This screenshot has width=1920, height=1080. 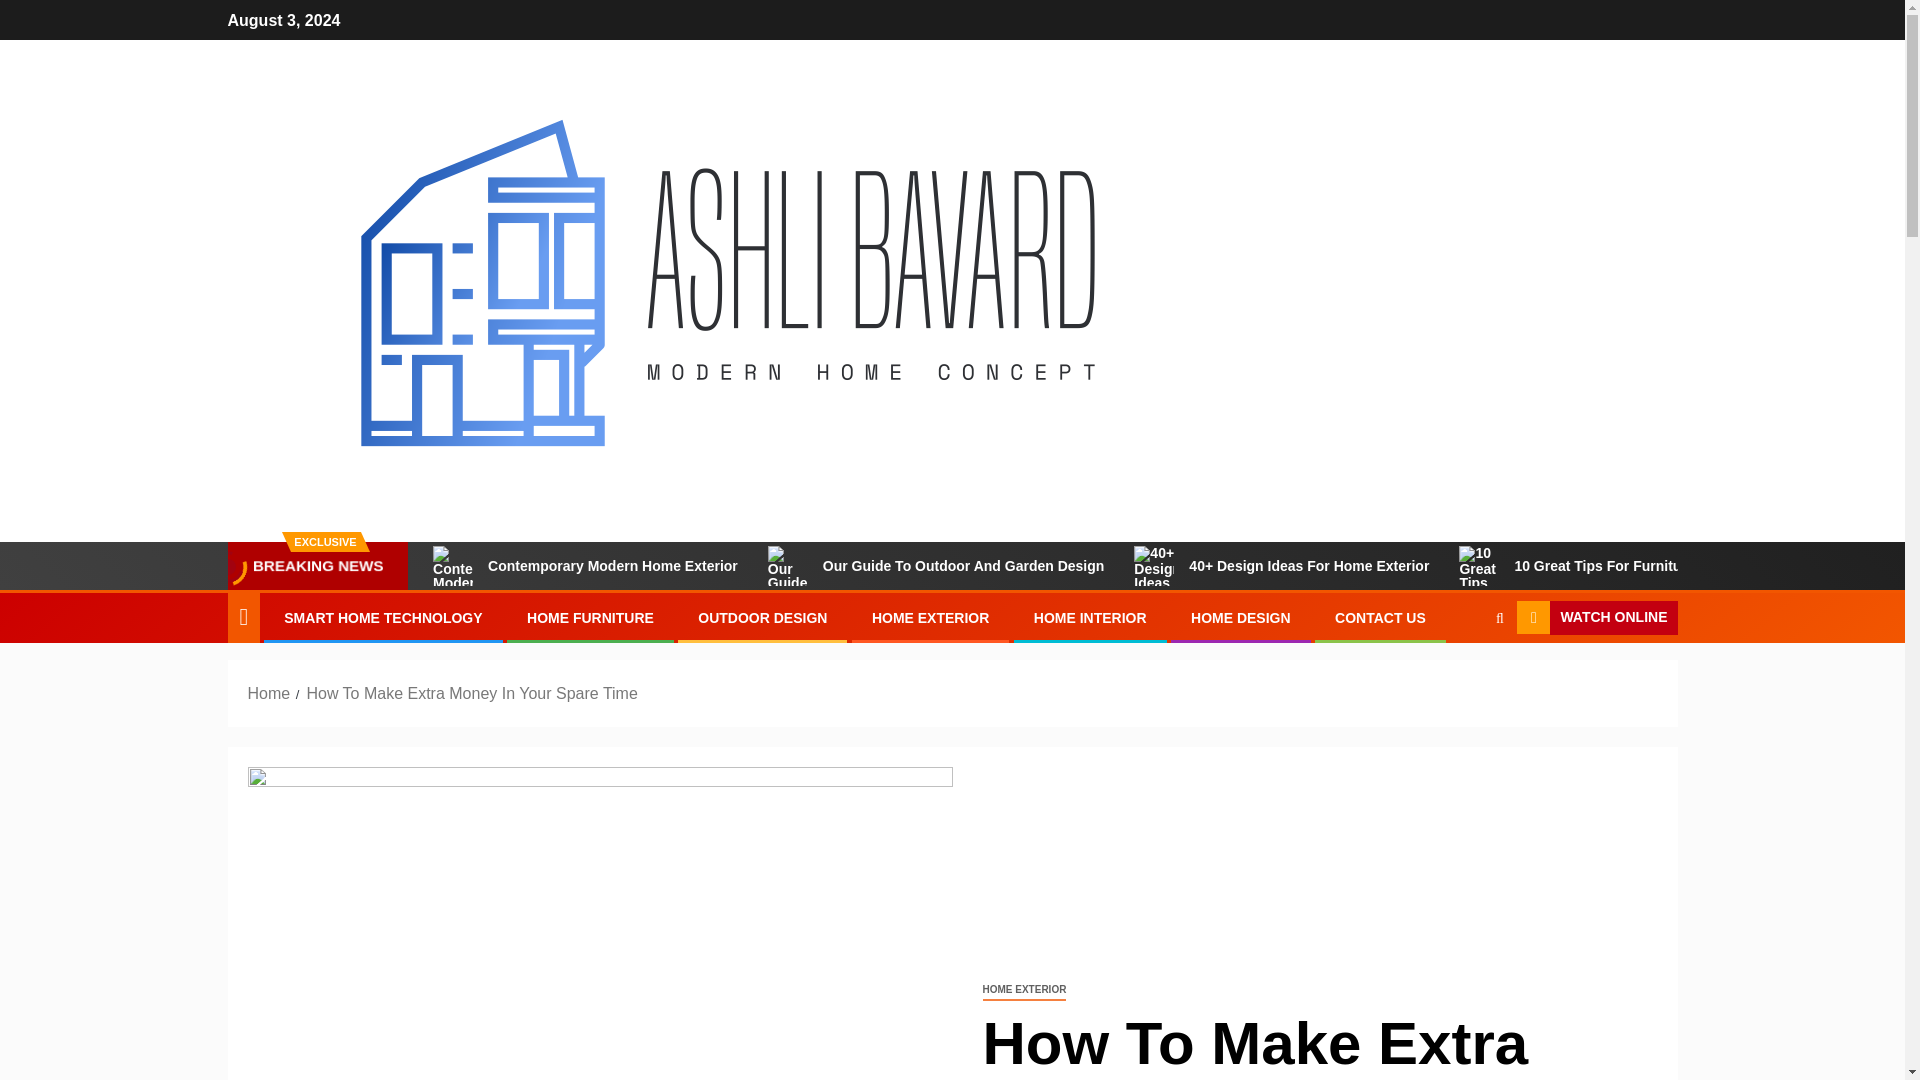 I want to click on 10 Great Tips For Furniture Shopping, so click(x=1610, y=566).